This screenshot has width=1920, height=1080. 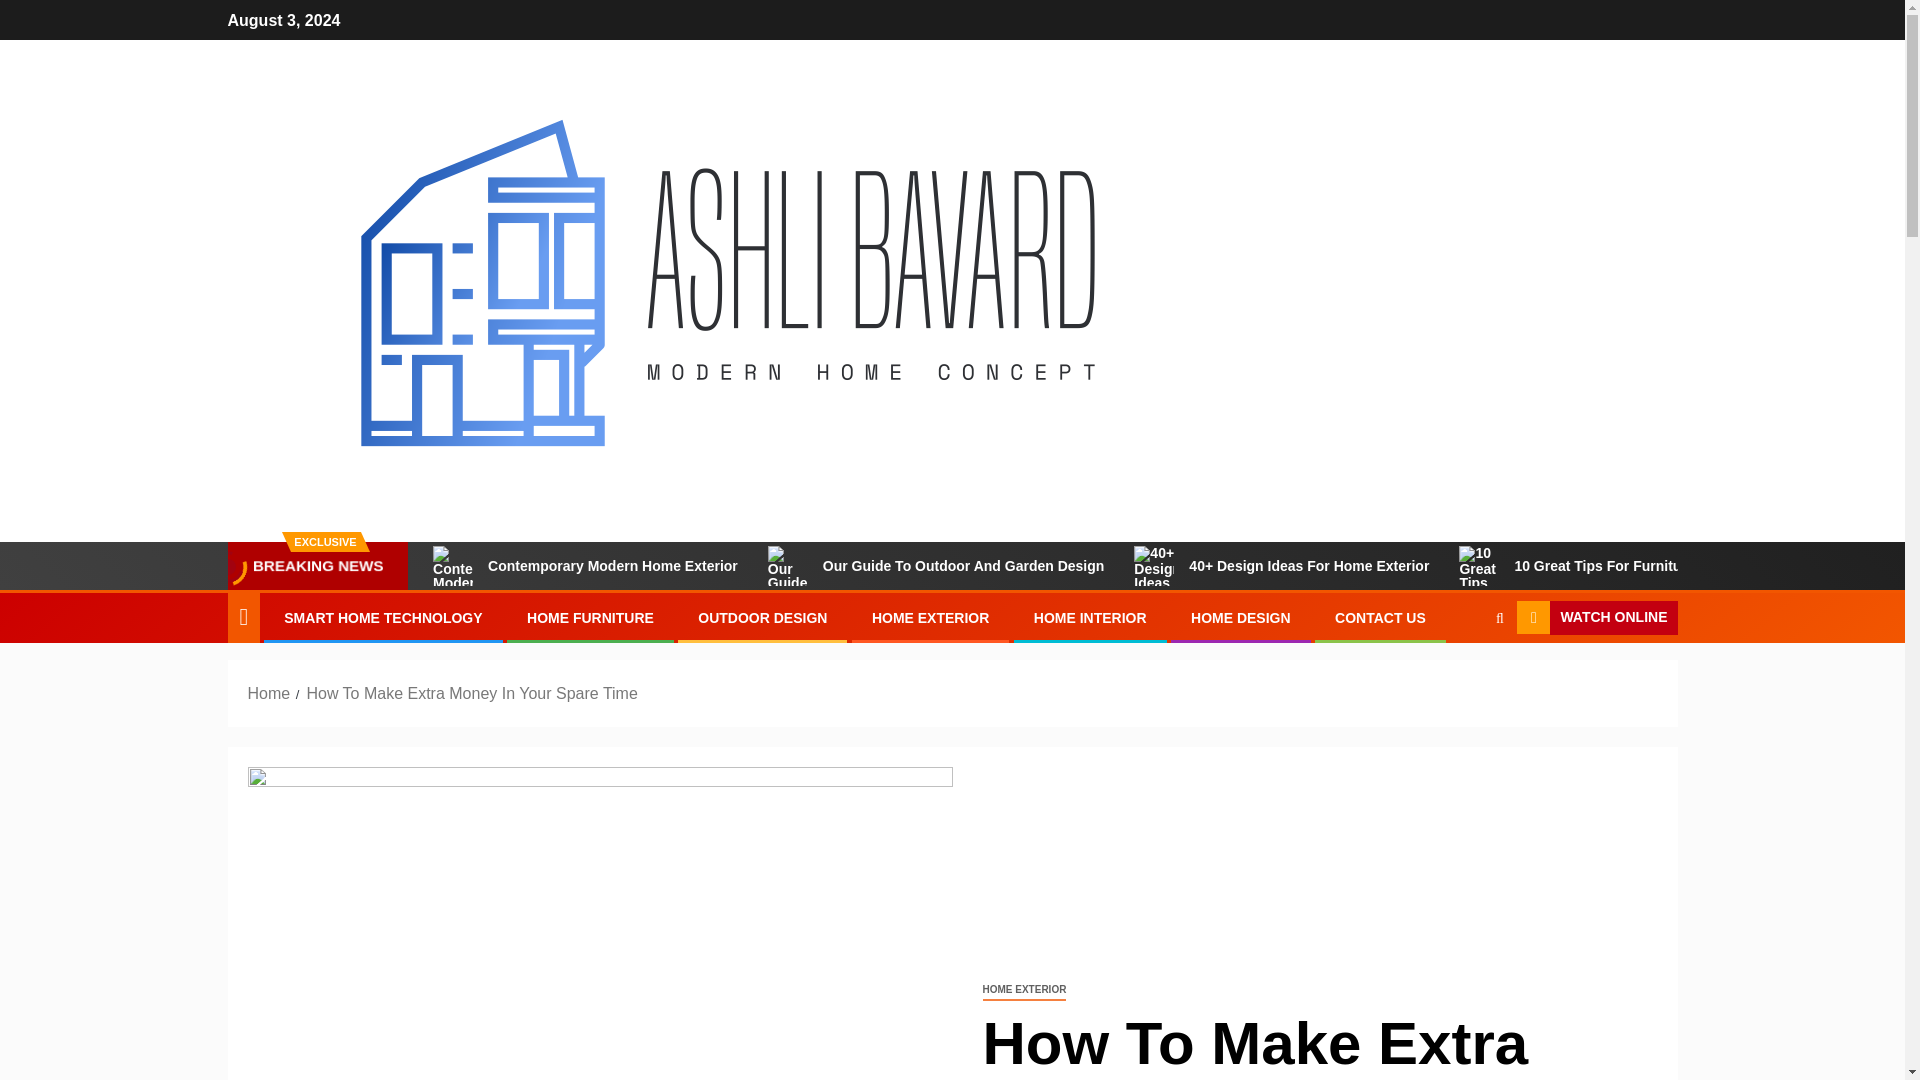 I want to click on 10 Great Tips For Furniture Shopping, so click(x=1610, y=566).